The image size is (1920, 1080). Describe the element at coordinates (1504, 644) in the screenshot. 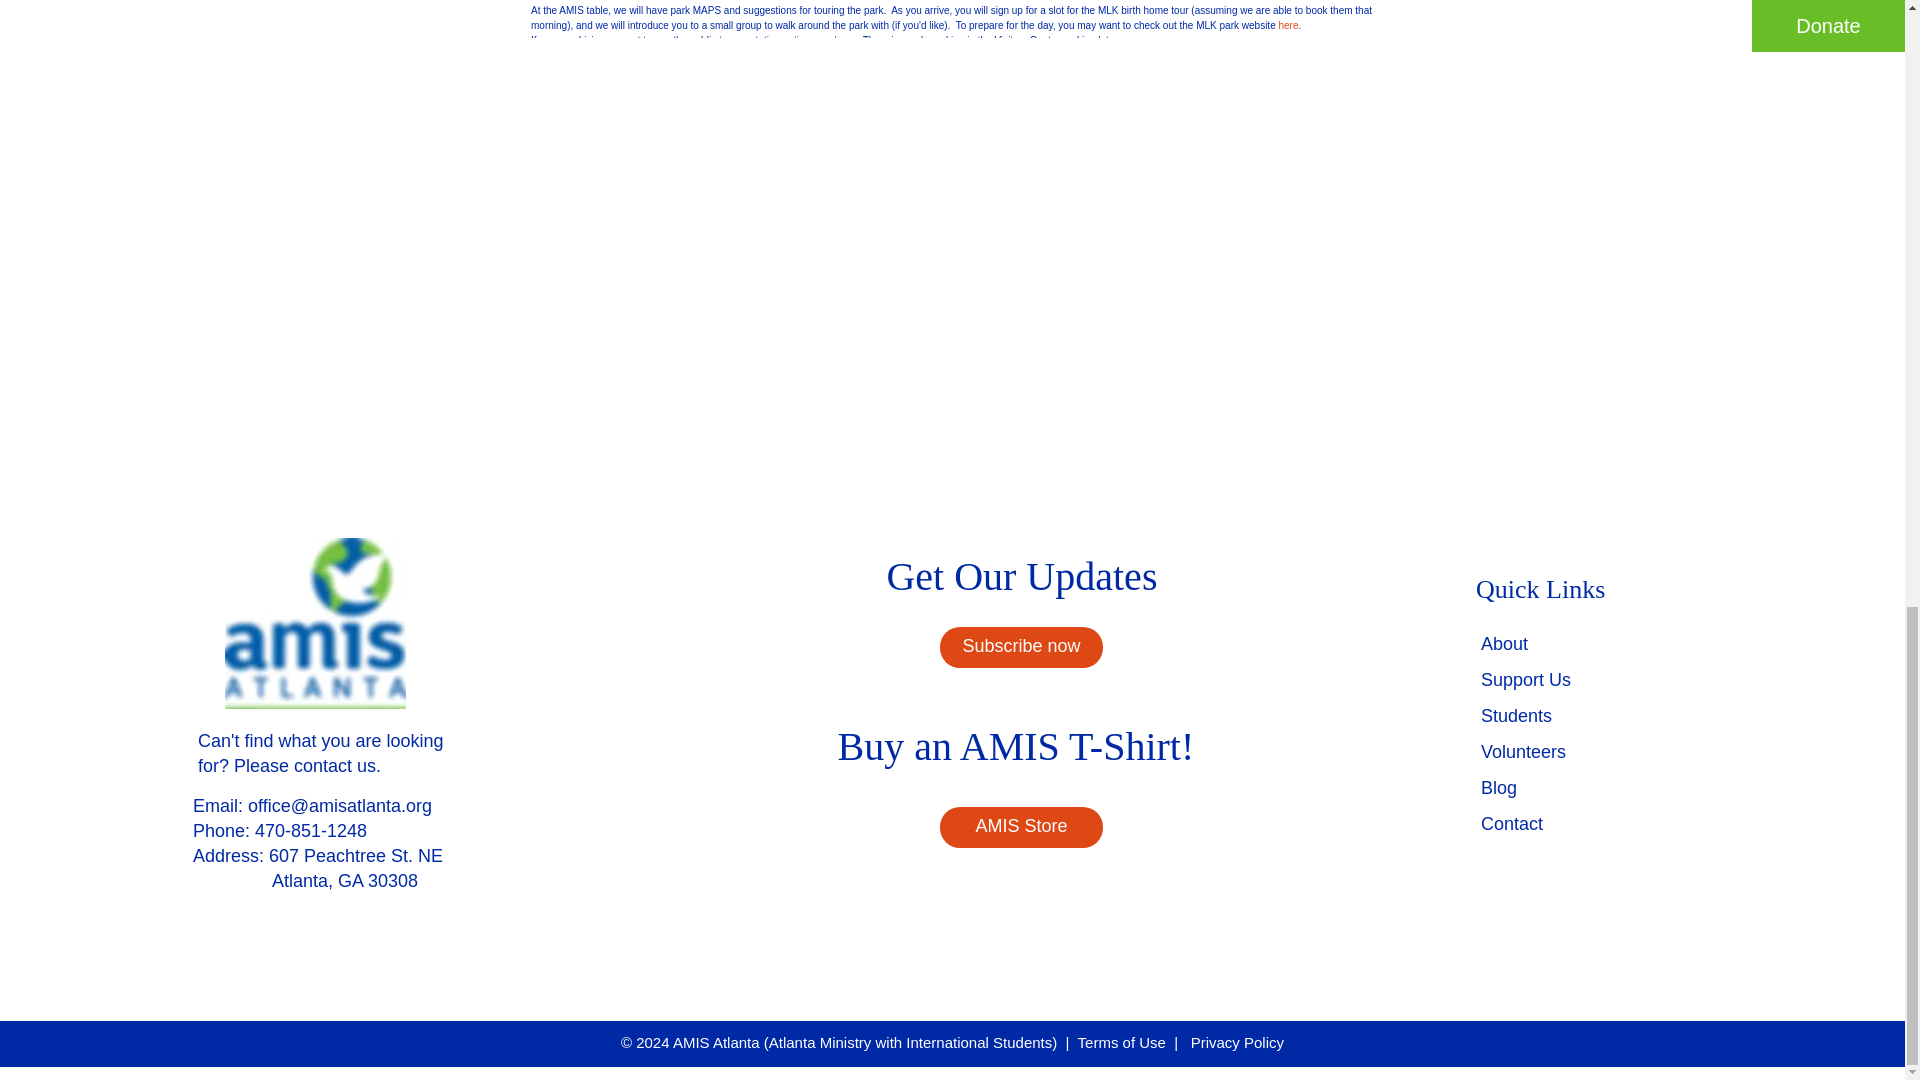

I see `About` at that location.